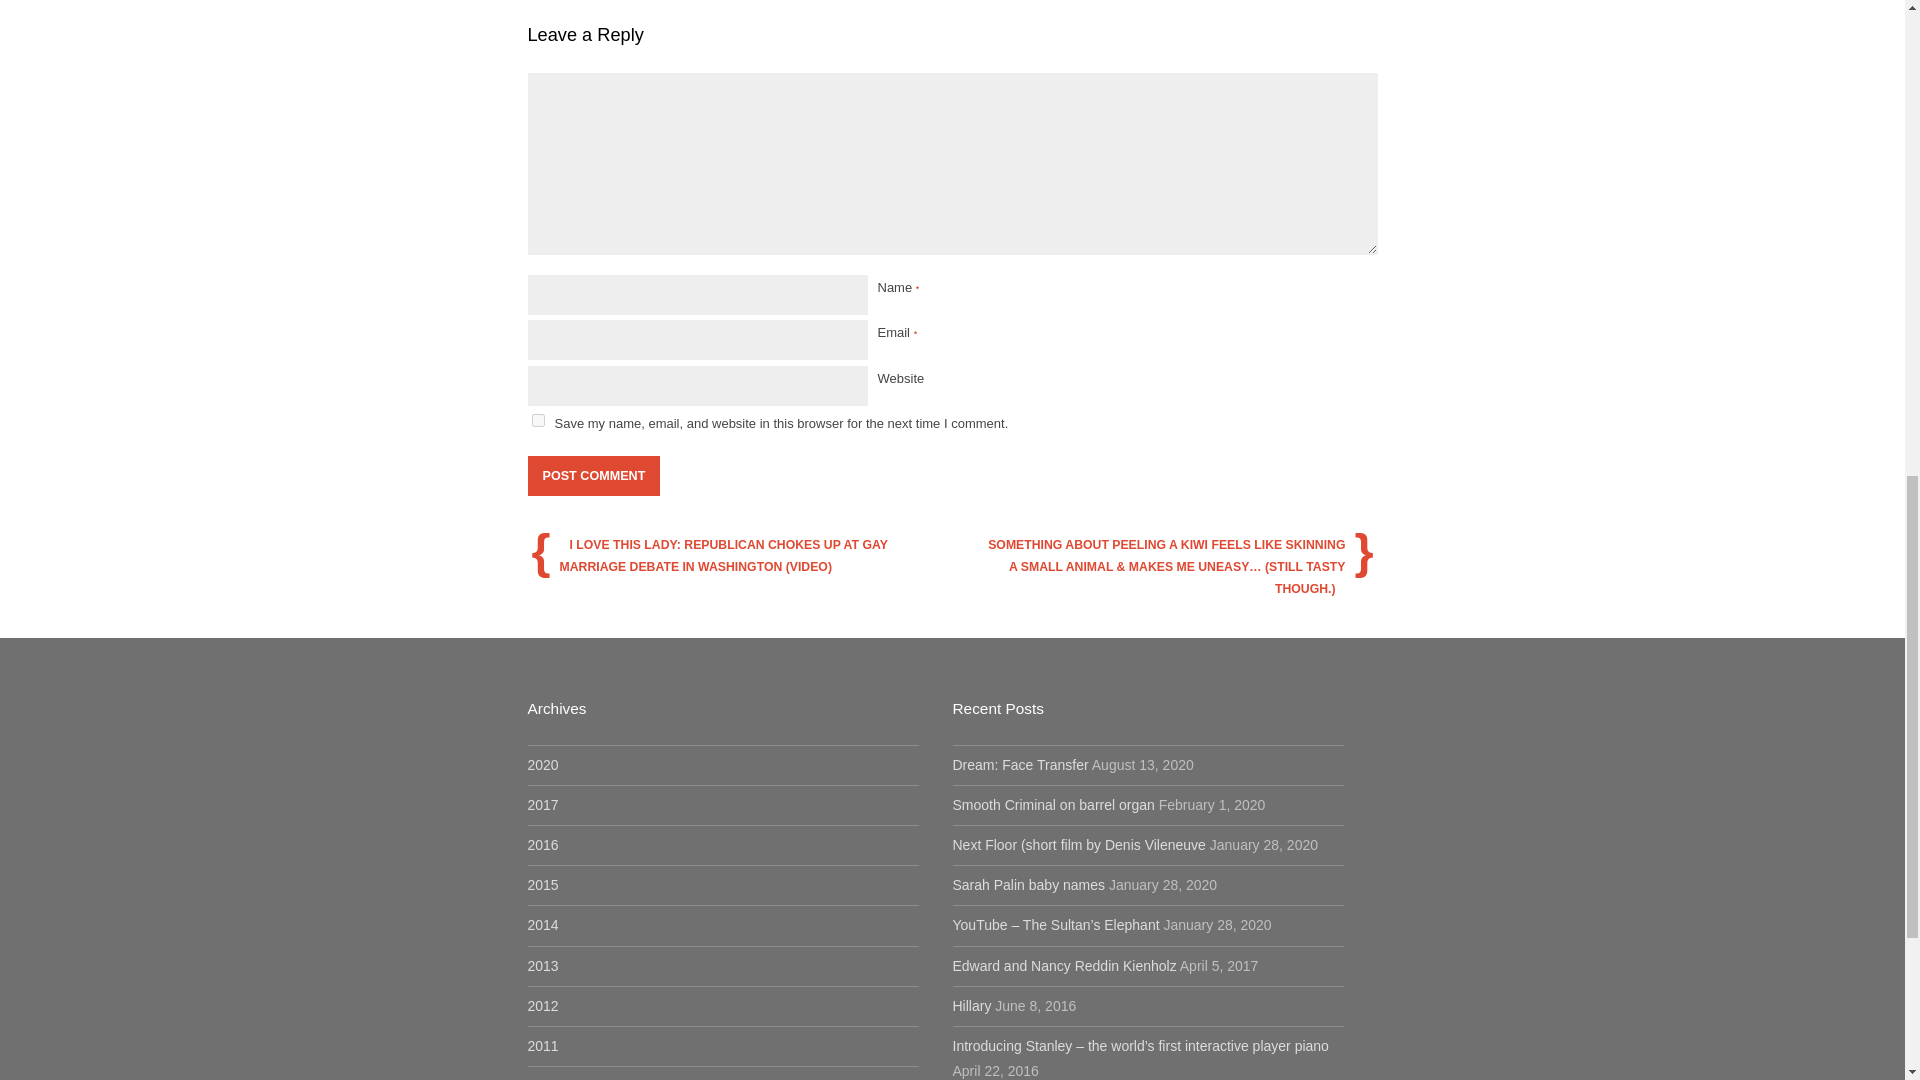  Describe the element at coordinates (543, 1006) in the screenshot. I see `2012` at that location.